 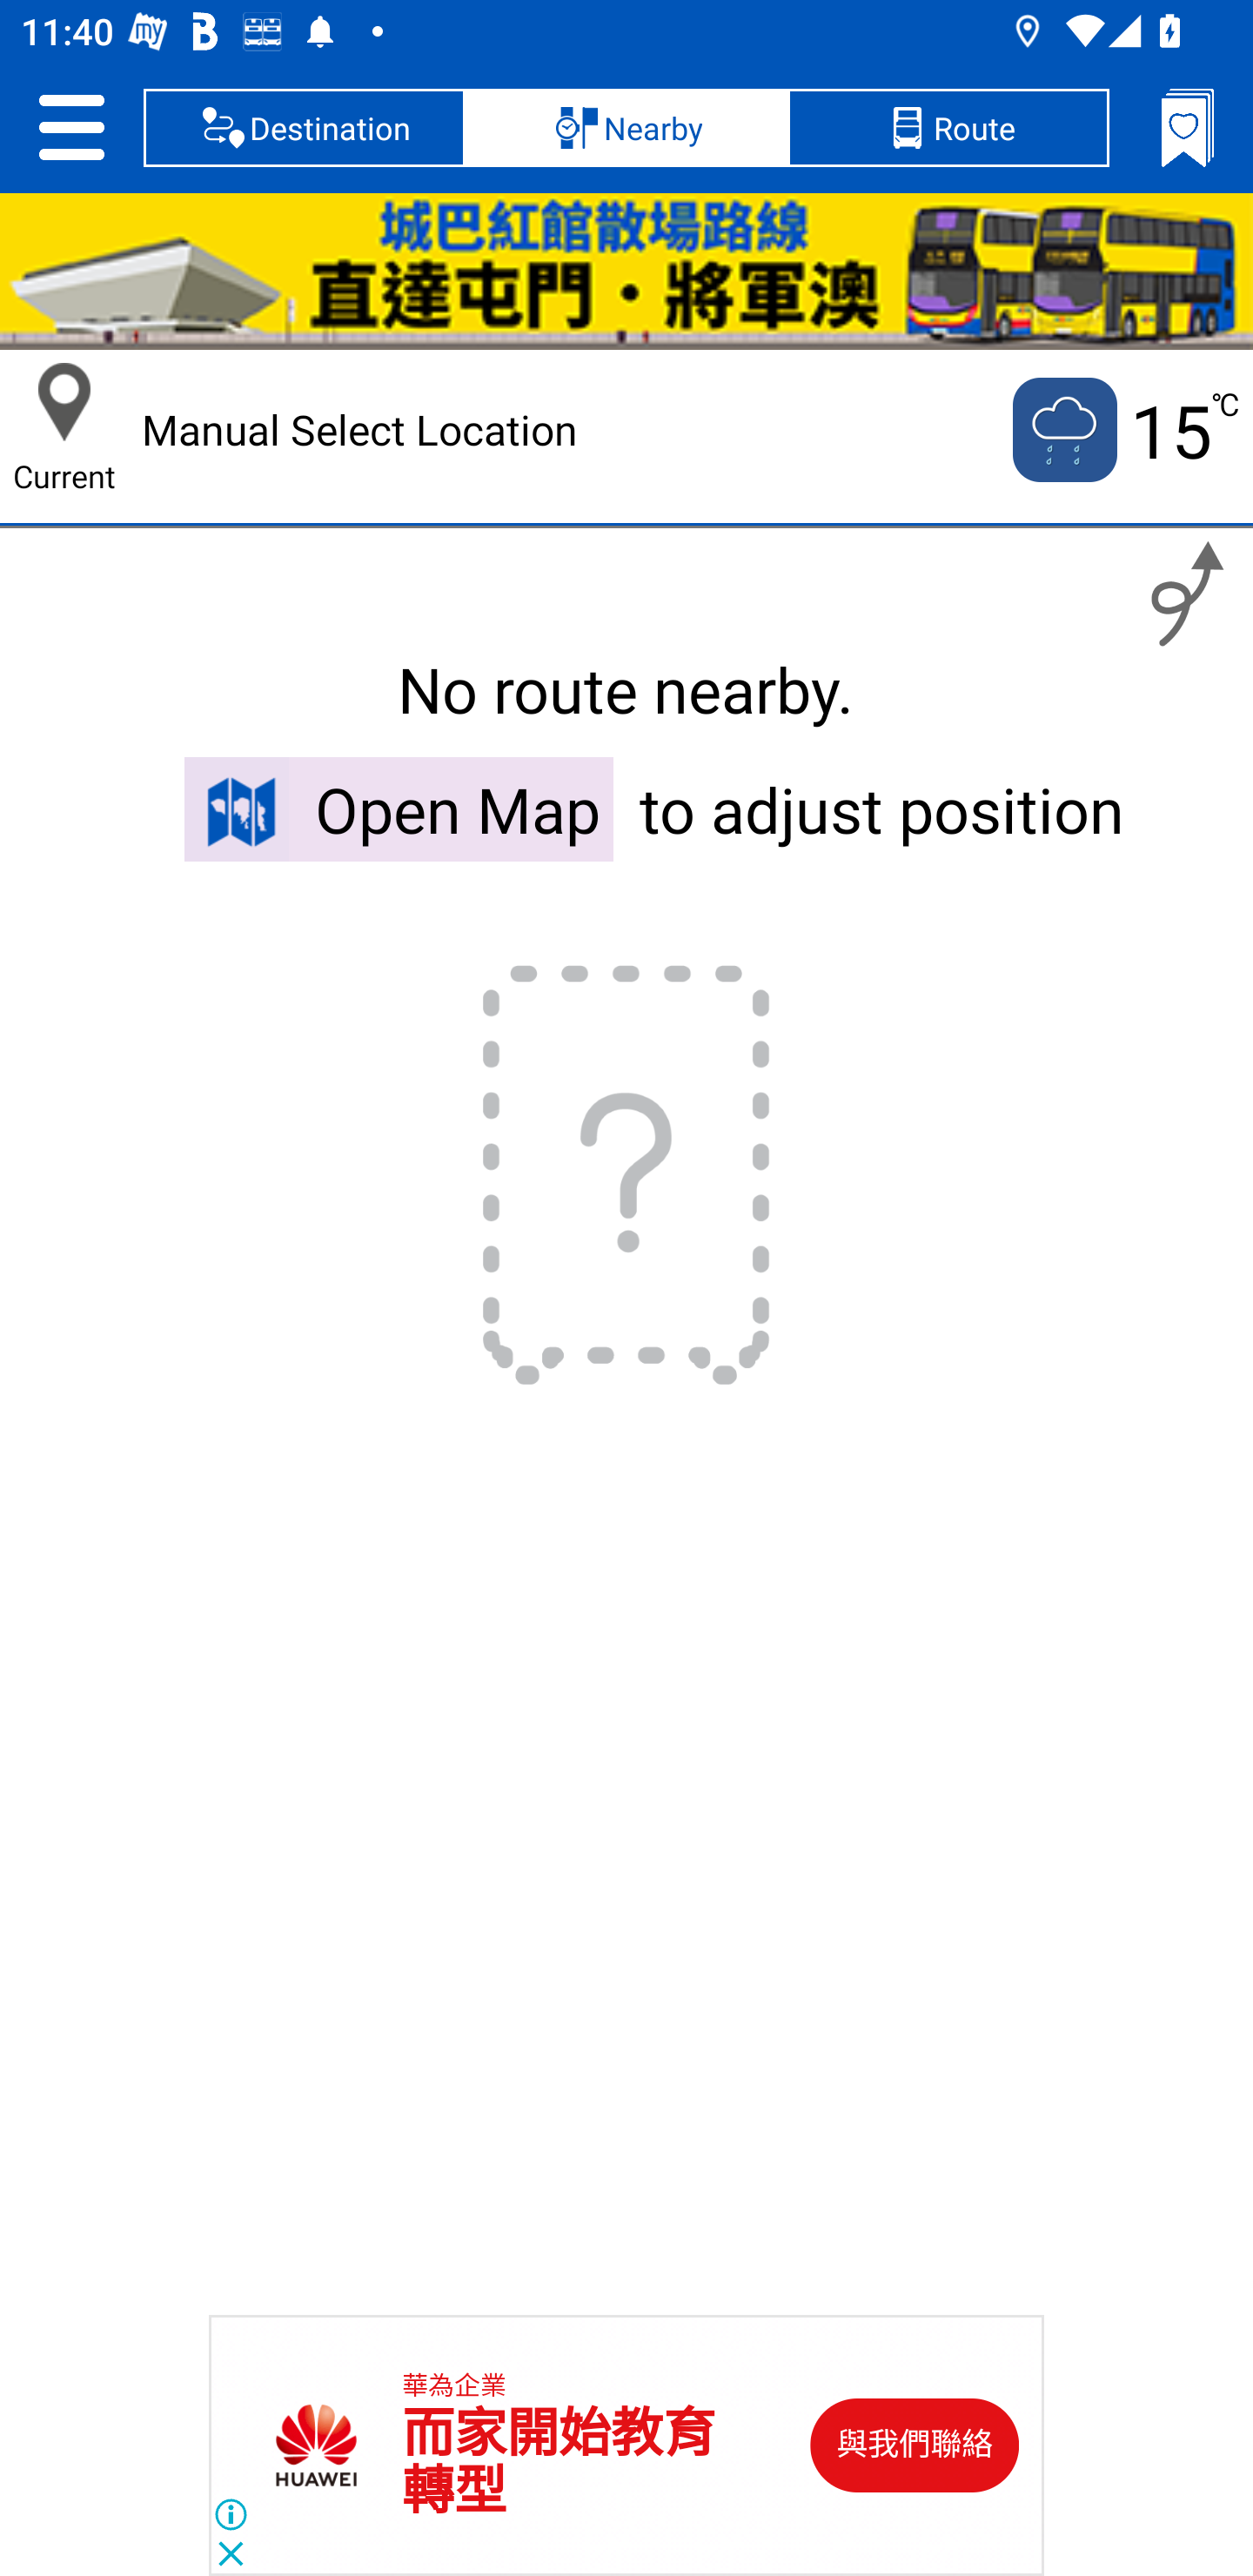 I want to click on 華為企業, so click(x=454, y=2386).